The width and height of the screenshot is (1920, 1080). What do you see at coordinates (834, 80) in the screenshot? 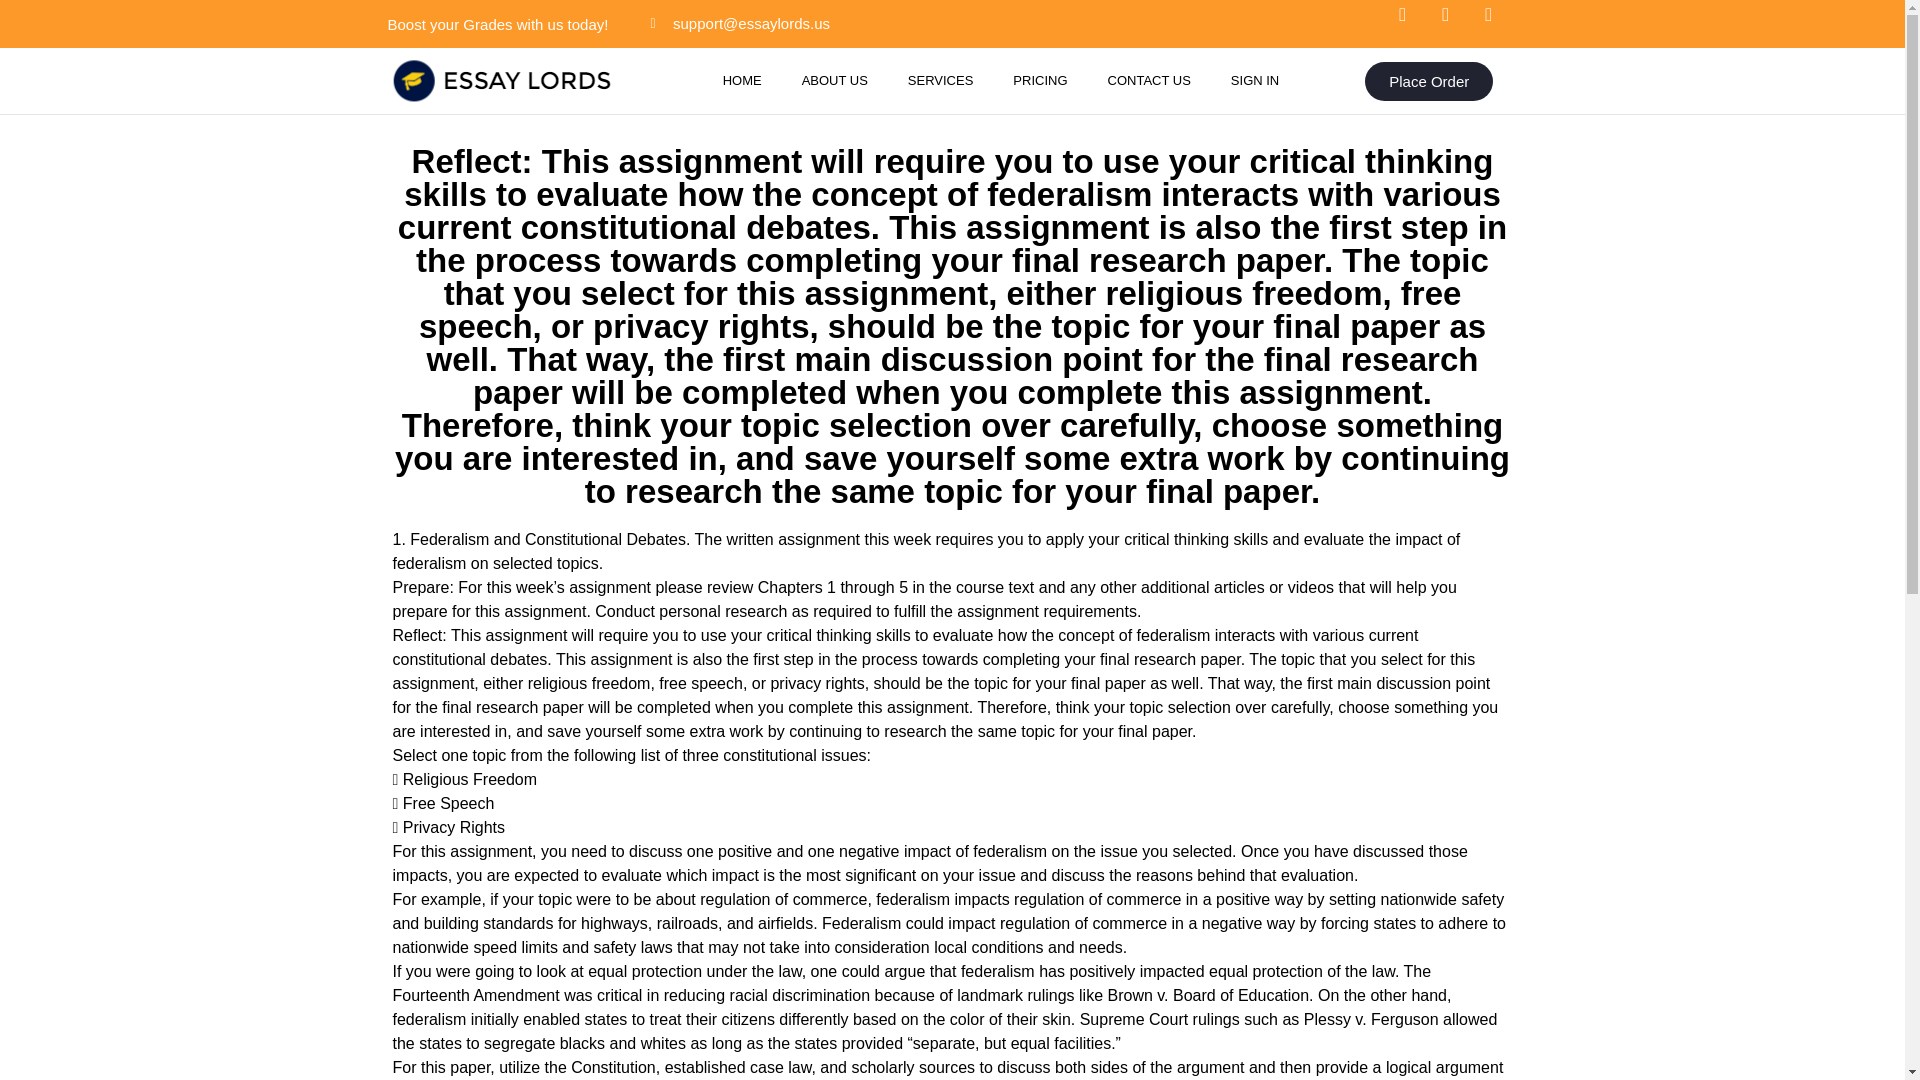
I see `ABOUT US` at bounding box center [834, 80].